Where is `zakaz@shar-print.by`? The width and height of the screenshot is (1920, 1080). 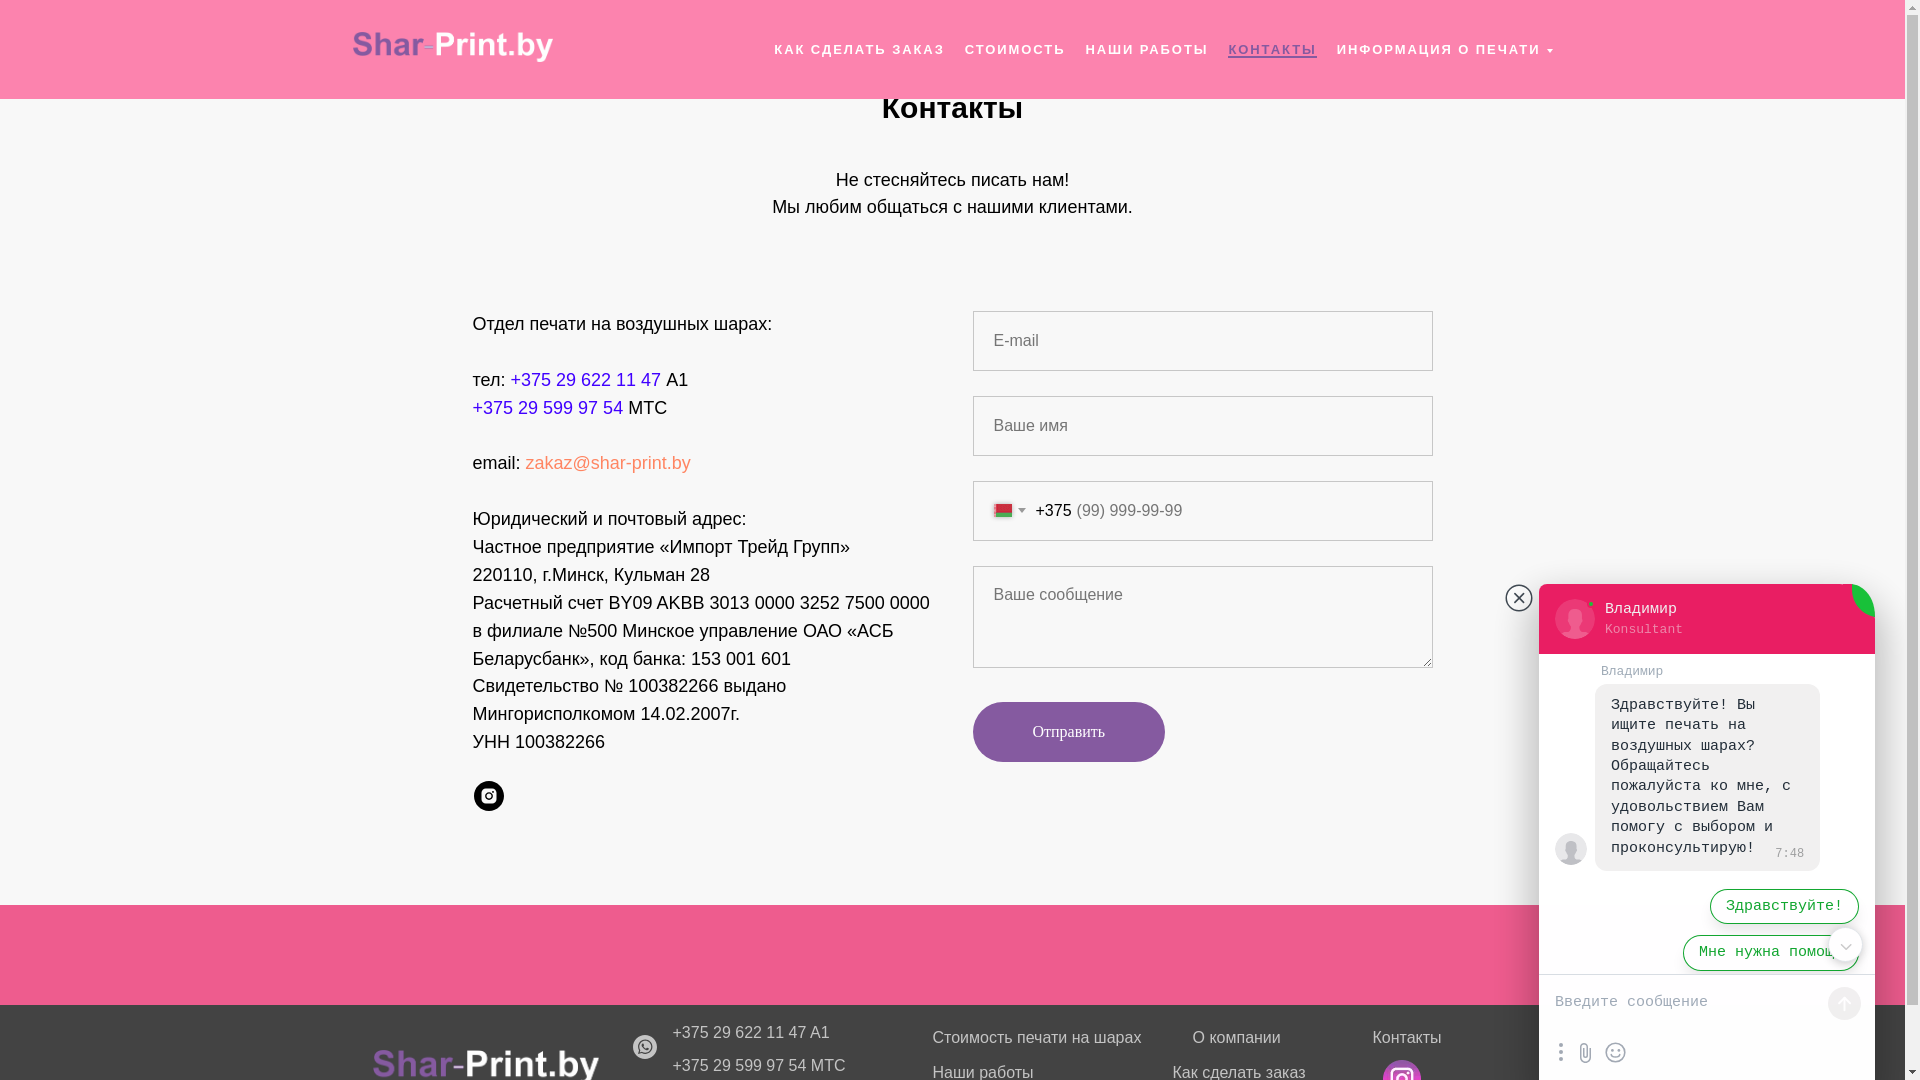
zakaz@shar-print.by is located at coordinates (608, 463).